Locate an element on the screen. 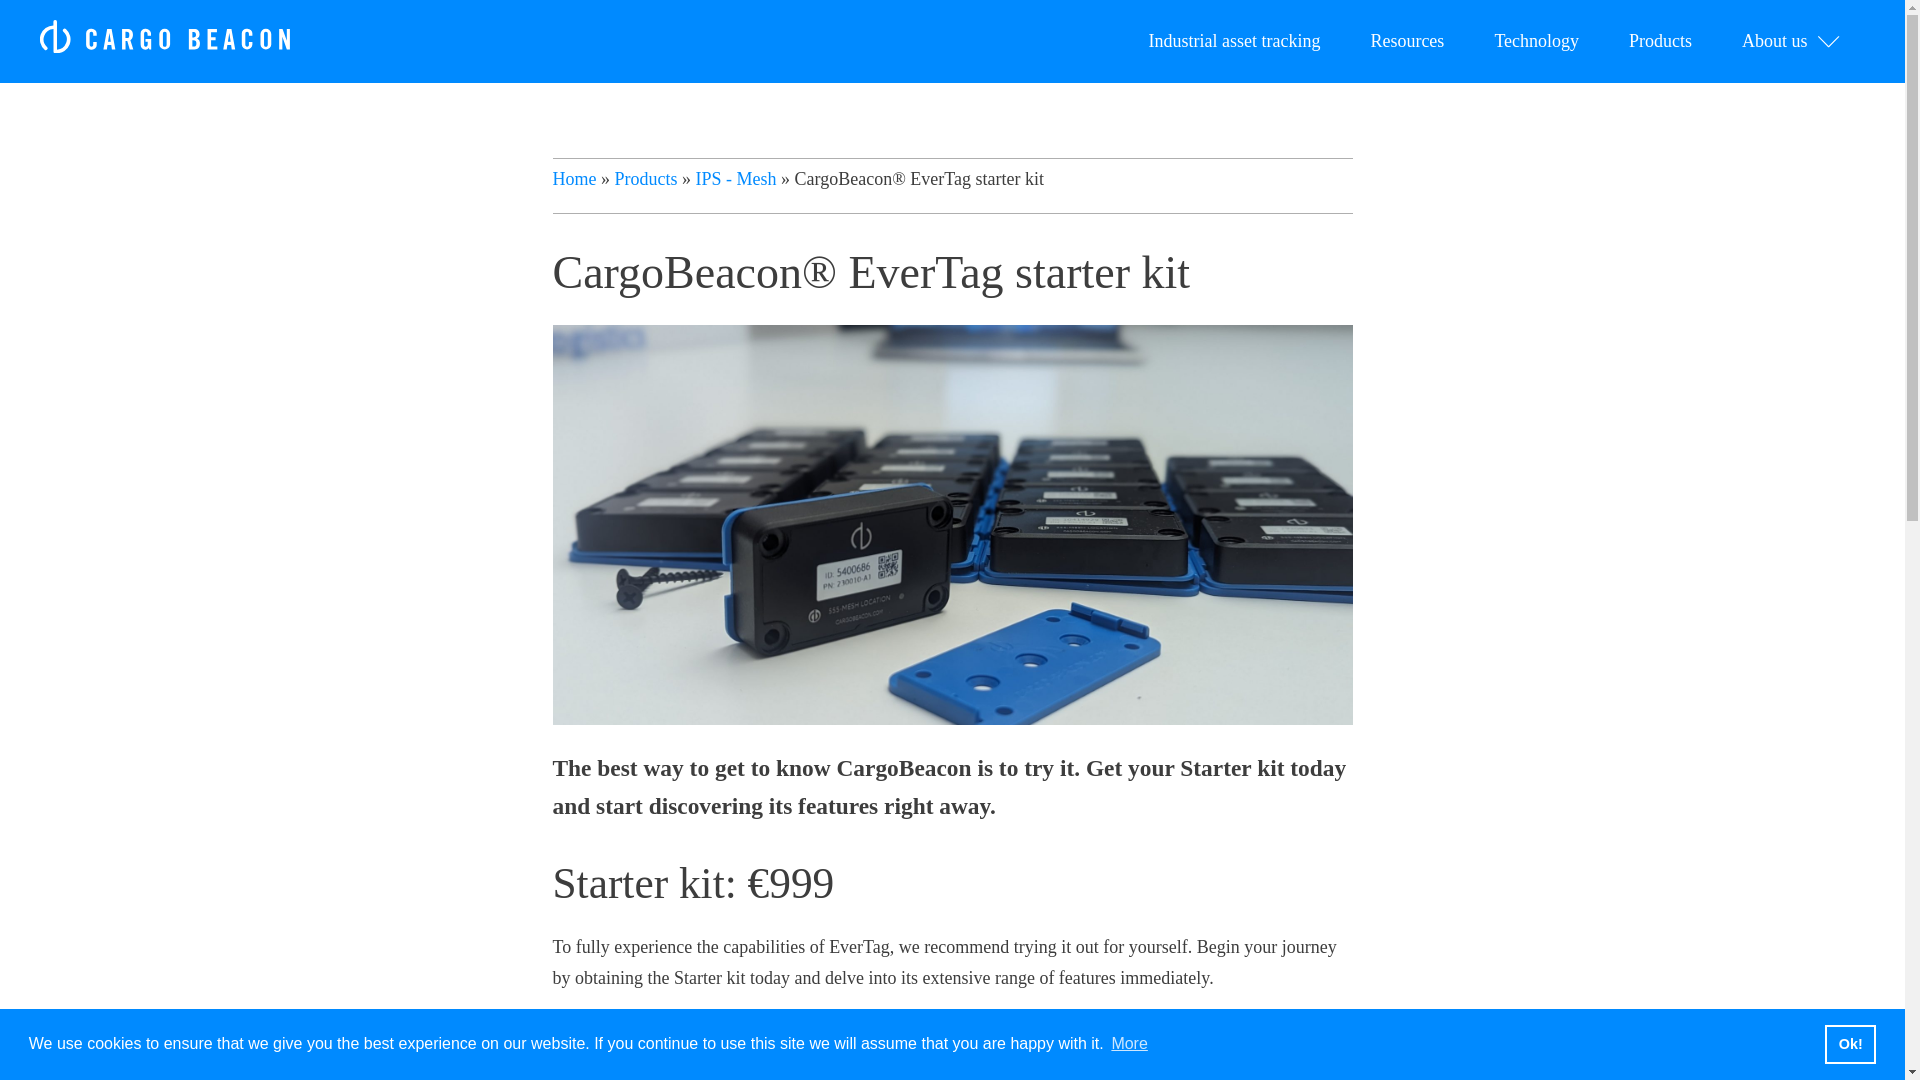 This screenshot has width=1920, height=1080. Home is located at coordinates (574, 178).